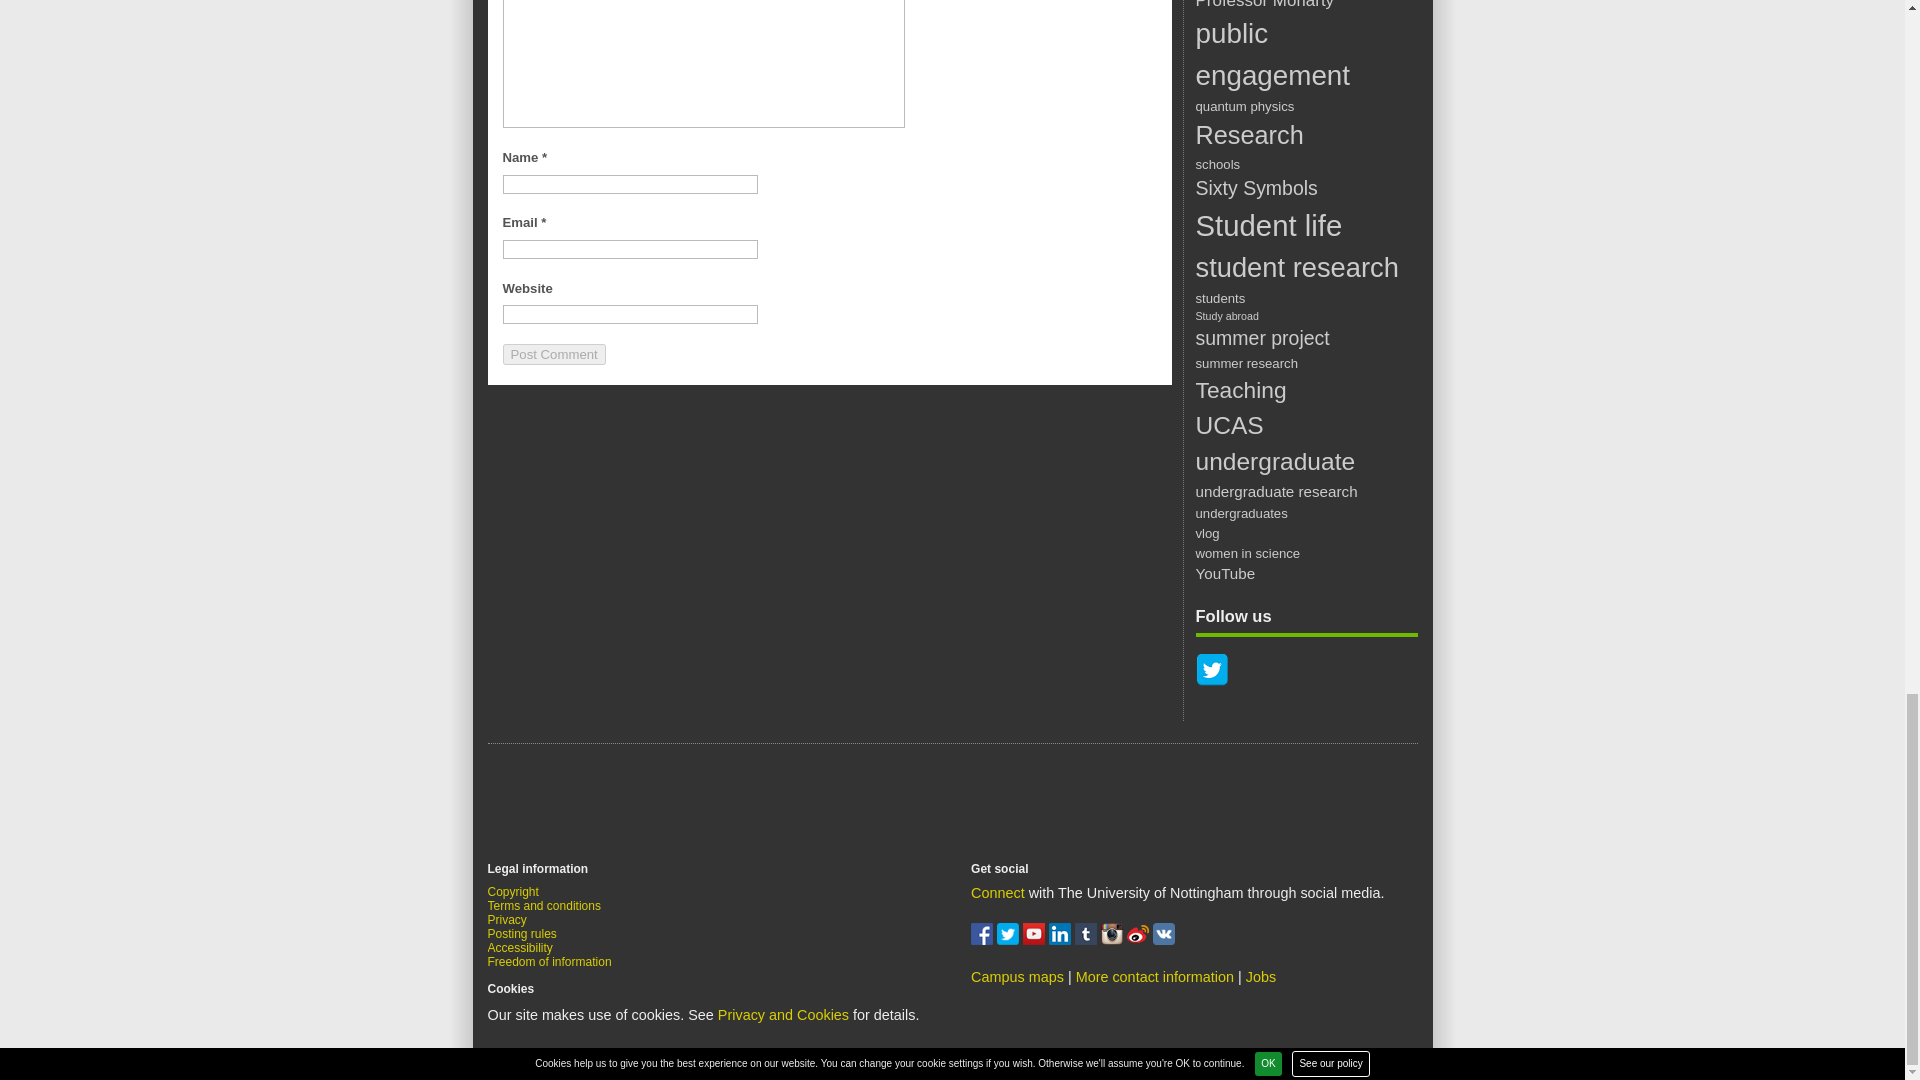 The image size is (1920, 1080). I want to click on Follow us on twitter, so click(1010, 940).